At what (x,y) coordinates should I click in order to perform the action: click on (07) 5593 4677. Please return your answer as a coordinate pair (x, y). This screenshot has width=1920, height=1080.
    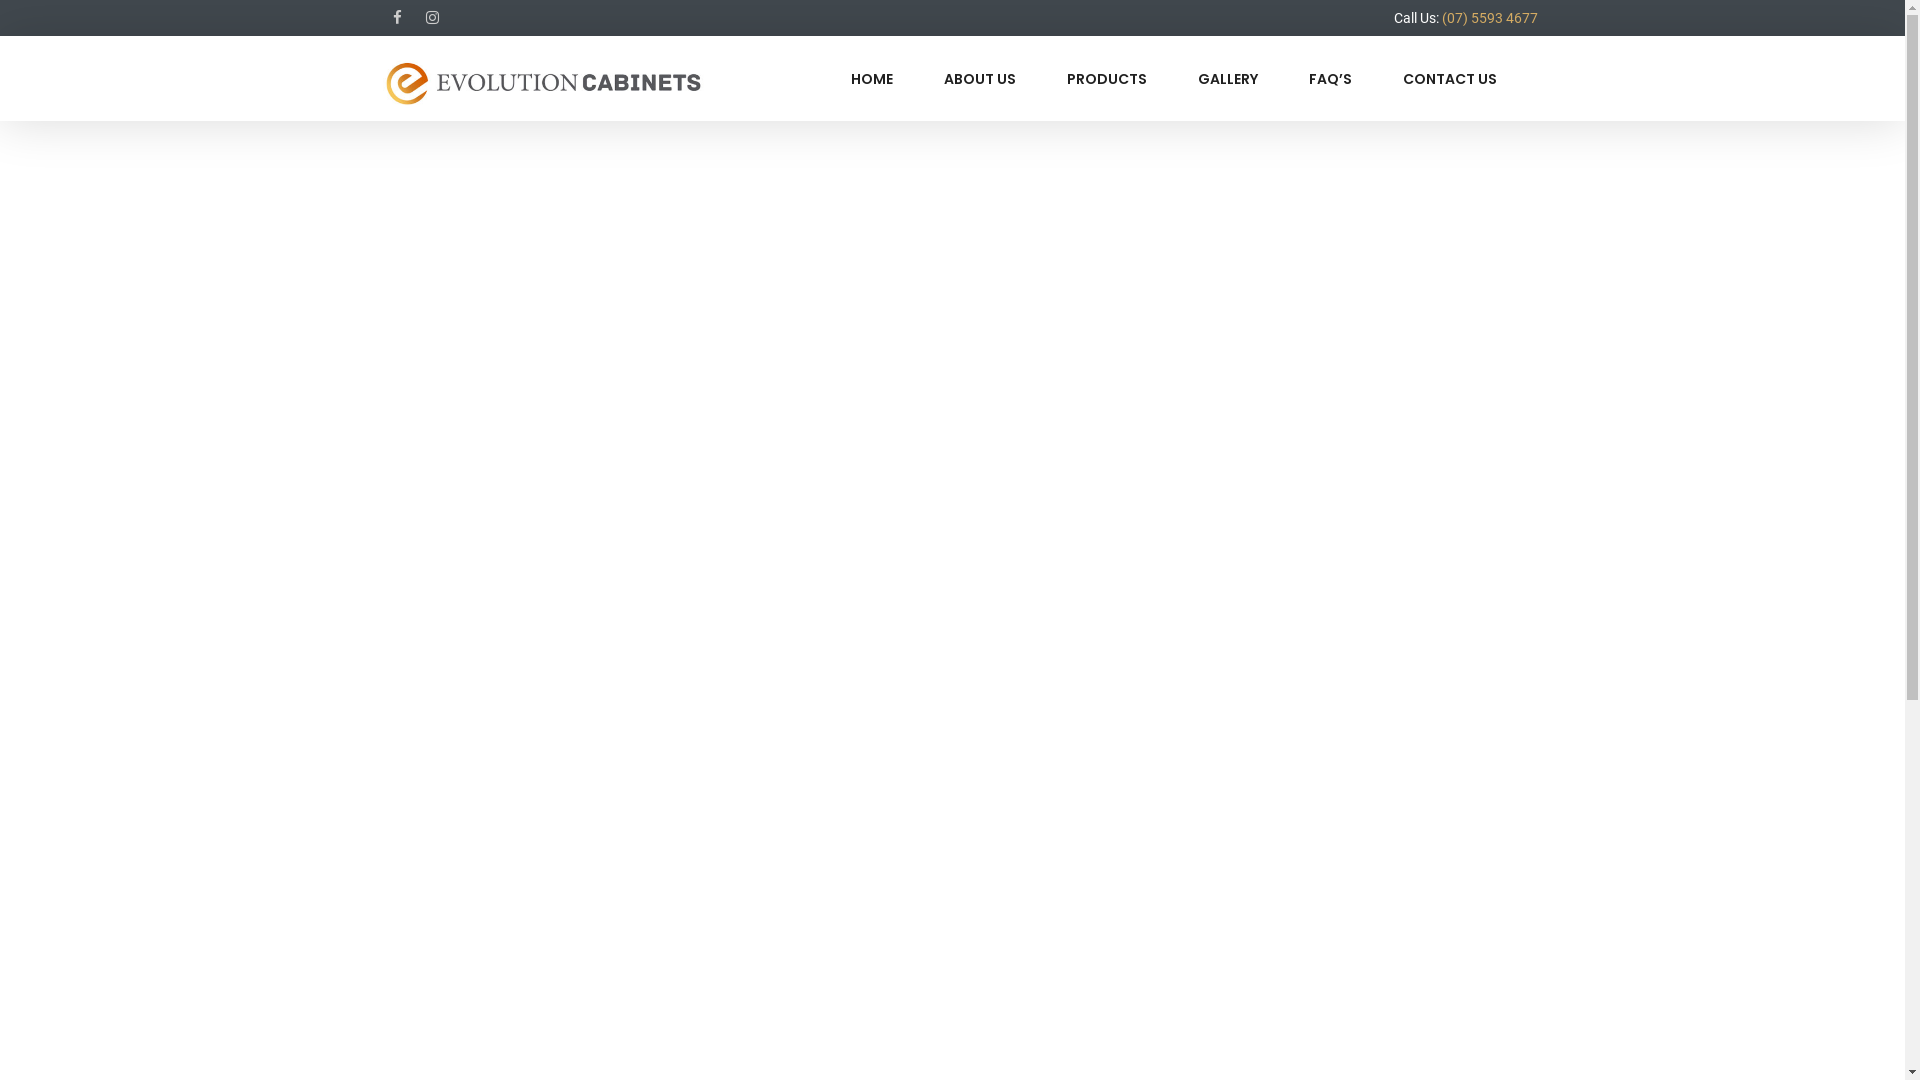
    Looking at the image, I should click on (1490, 18).